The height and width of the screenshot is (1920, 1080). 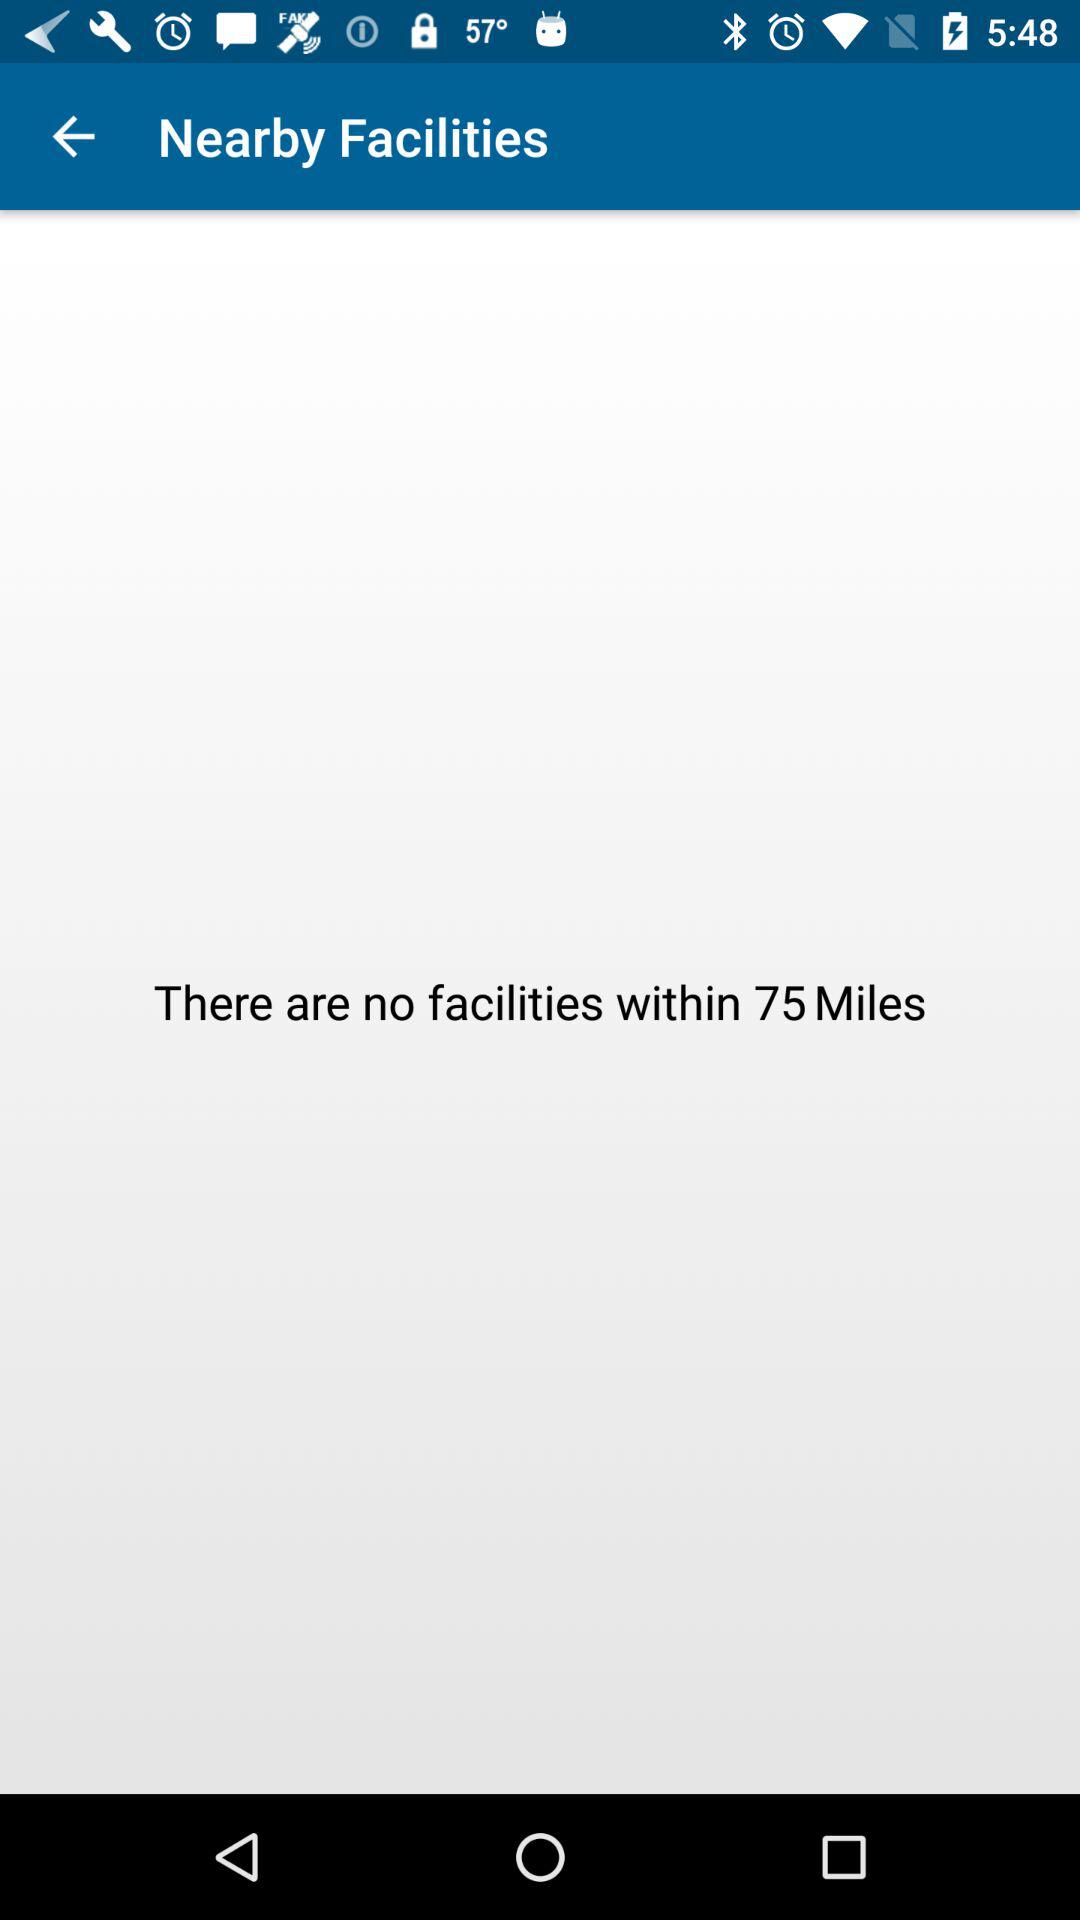 I want to click on select the icon next to nearby facilities icon, so click(x=73, y=136).